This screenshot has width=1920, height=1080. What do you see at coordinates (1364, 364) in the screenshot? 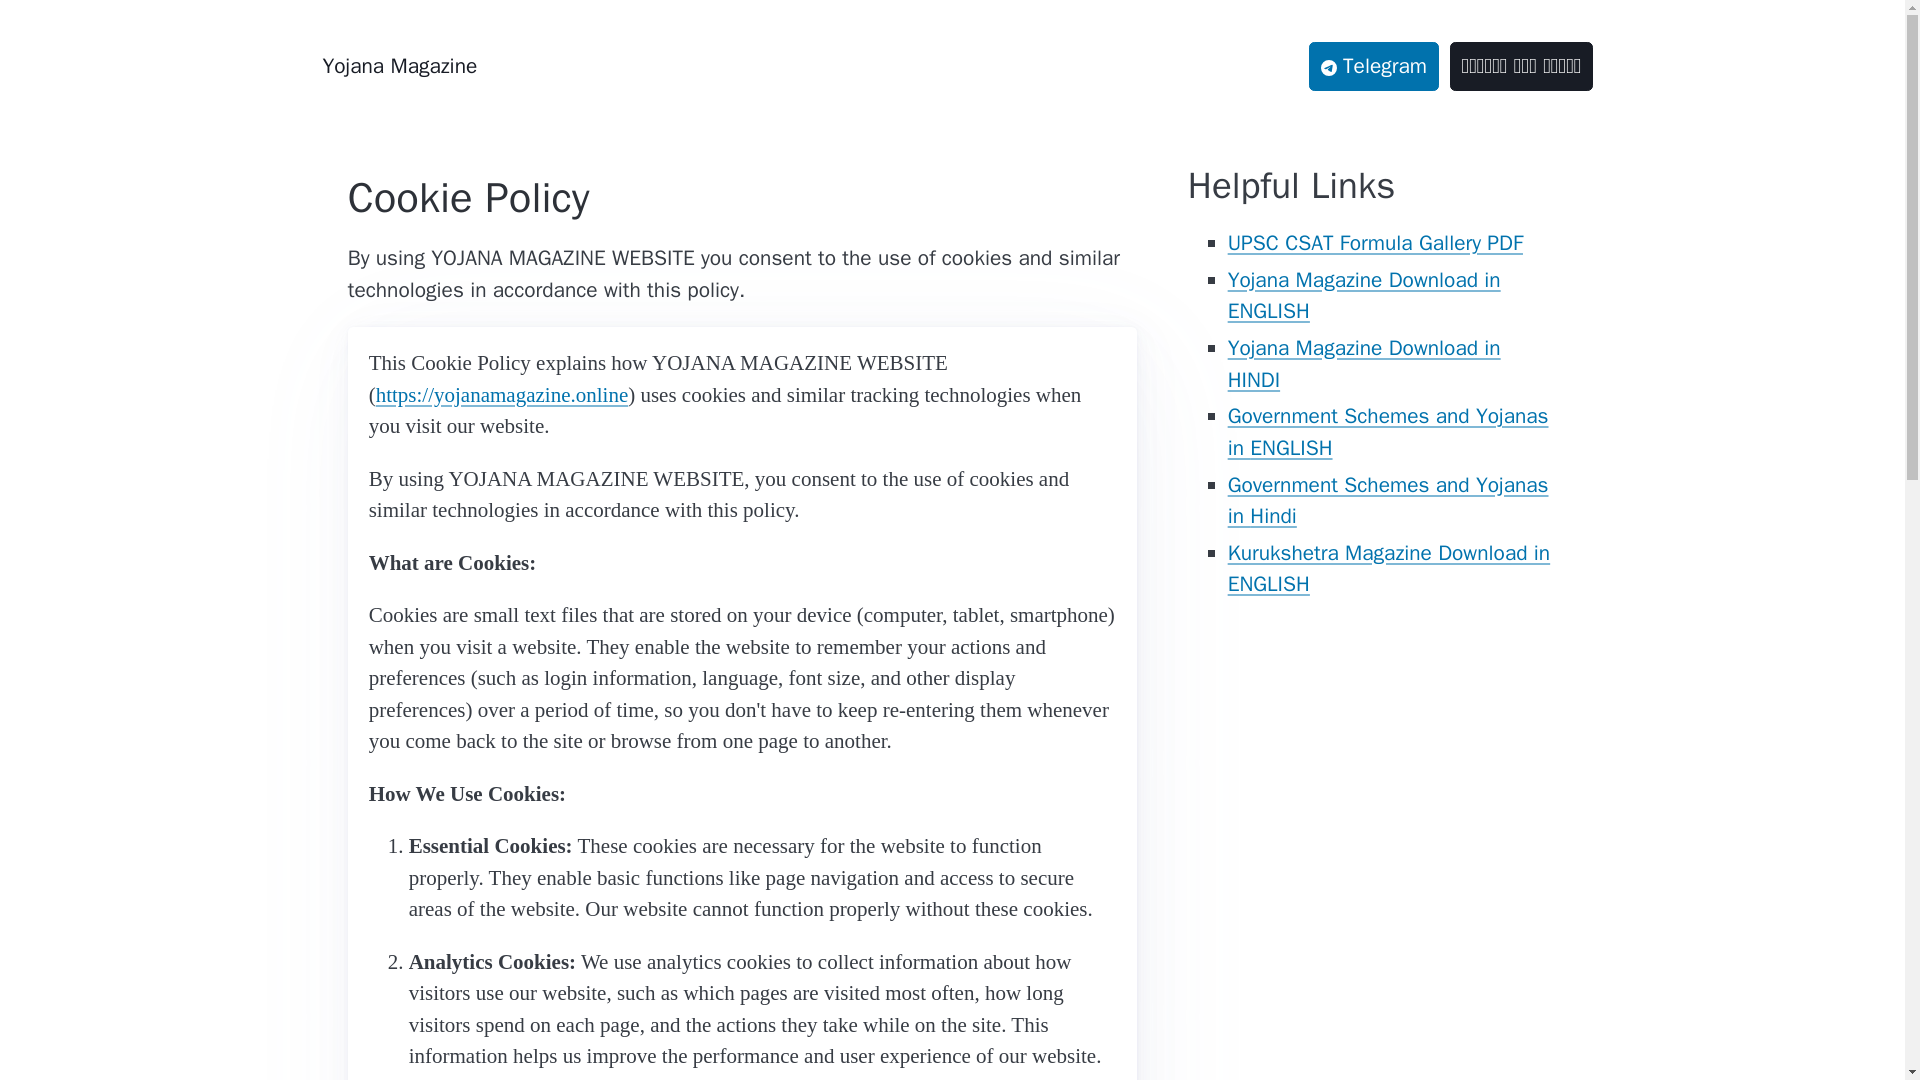
I see `Yojana Magazine Download in HINDI` at bounding box center [1364, 364].